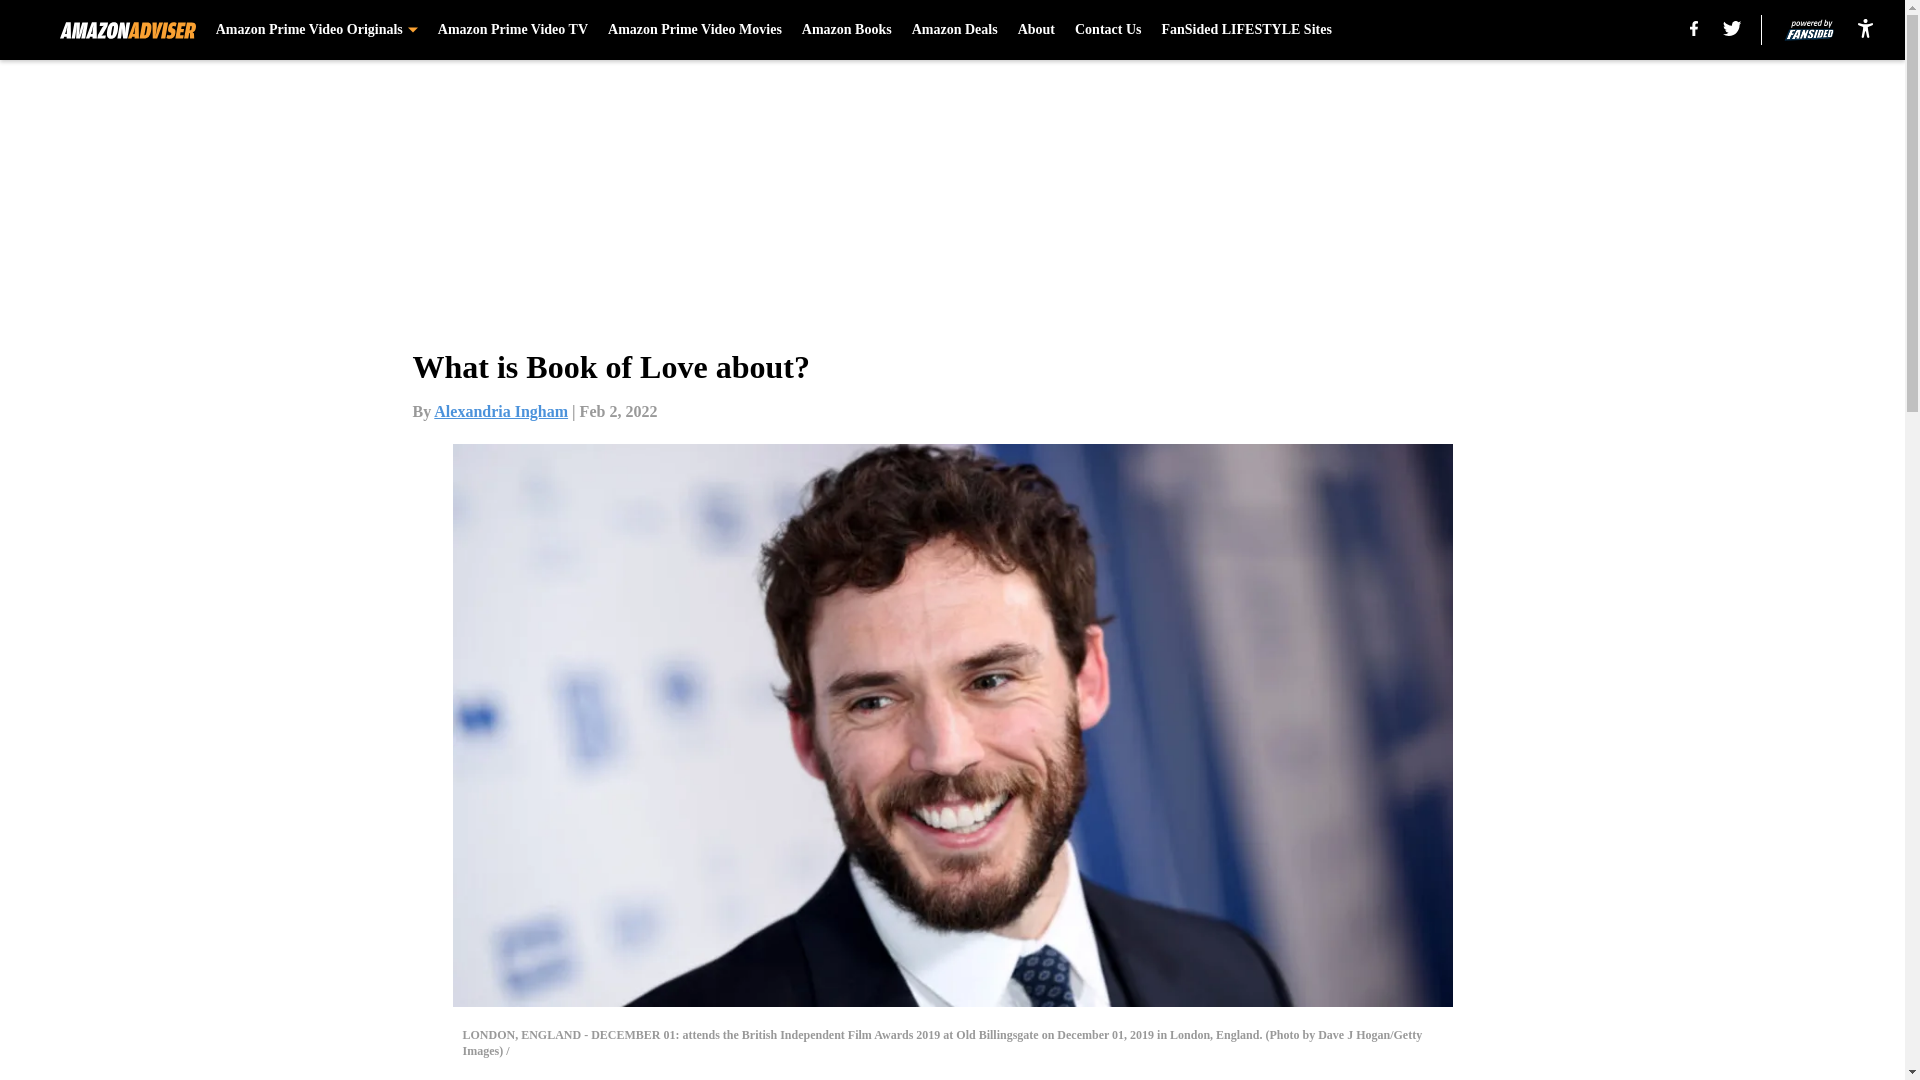 Image resolution: width=1920 pixels, height=1080 pixels. What do you see at coordinates (500, 411) in the screenshot?
I see `Alexandria Ingham` at bounding box center [500, 411].